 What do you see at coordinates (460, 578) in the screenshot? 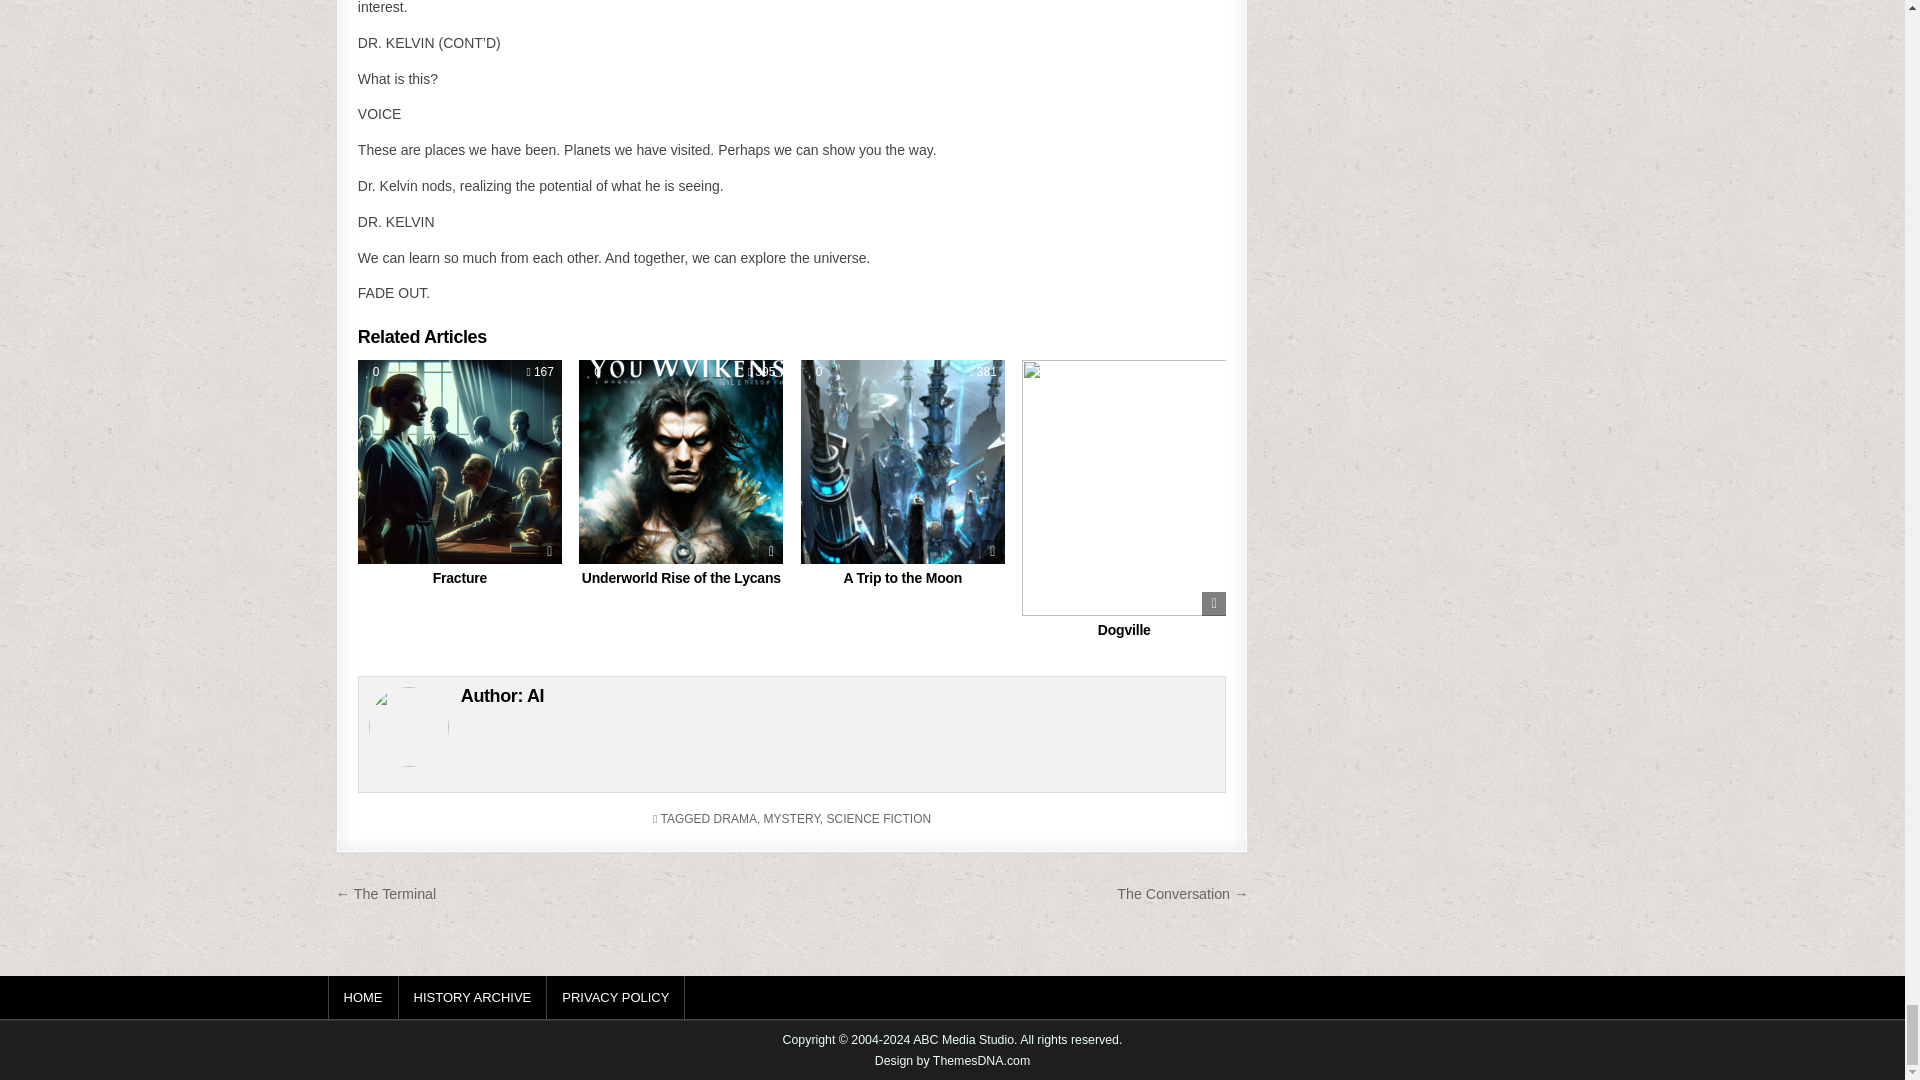
I see `Fracture` at bounding box center [460, 578].